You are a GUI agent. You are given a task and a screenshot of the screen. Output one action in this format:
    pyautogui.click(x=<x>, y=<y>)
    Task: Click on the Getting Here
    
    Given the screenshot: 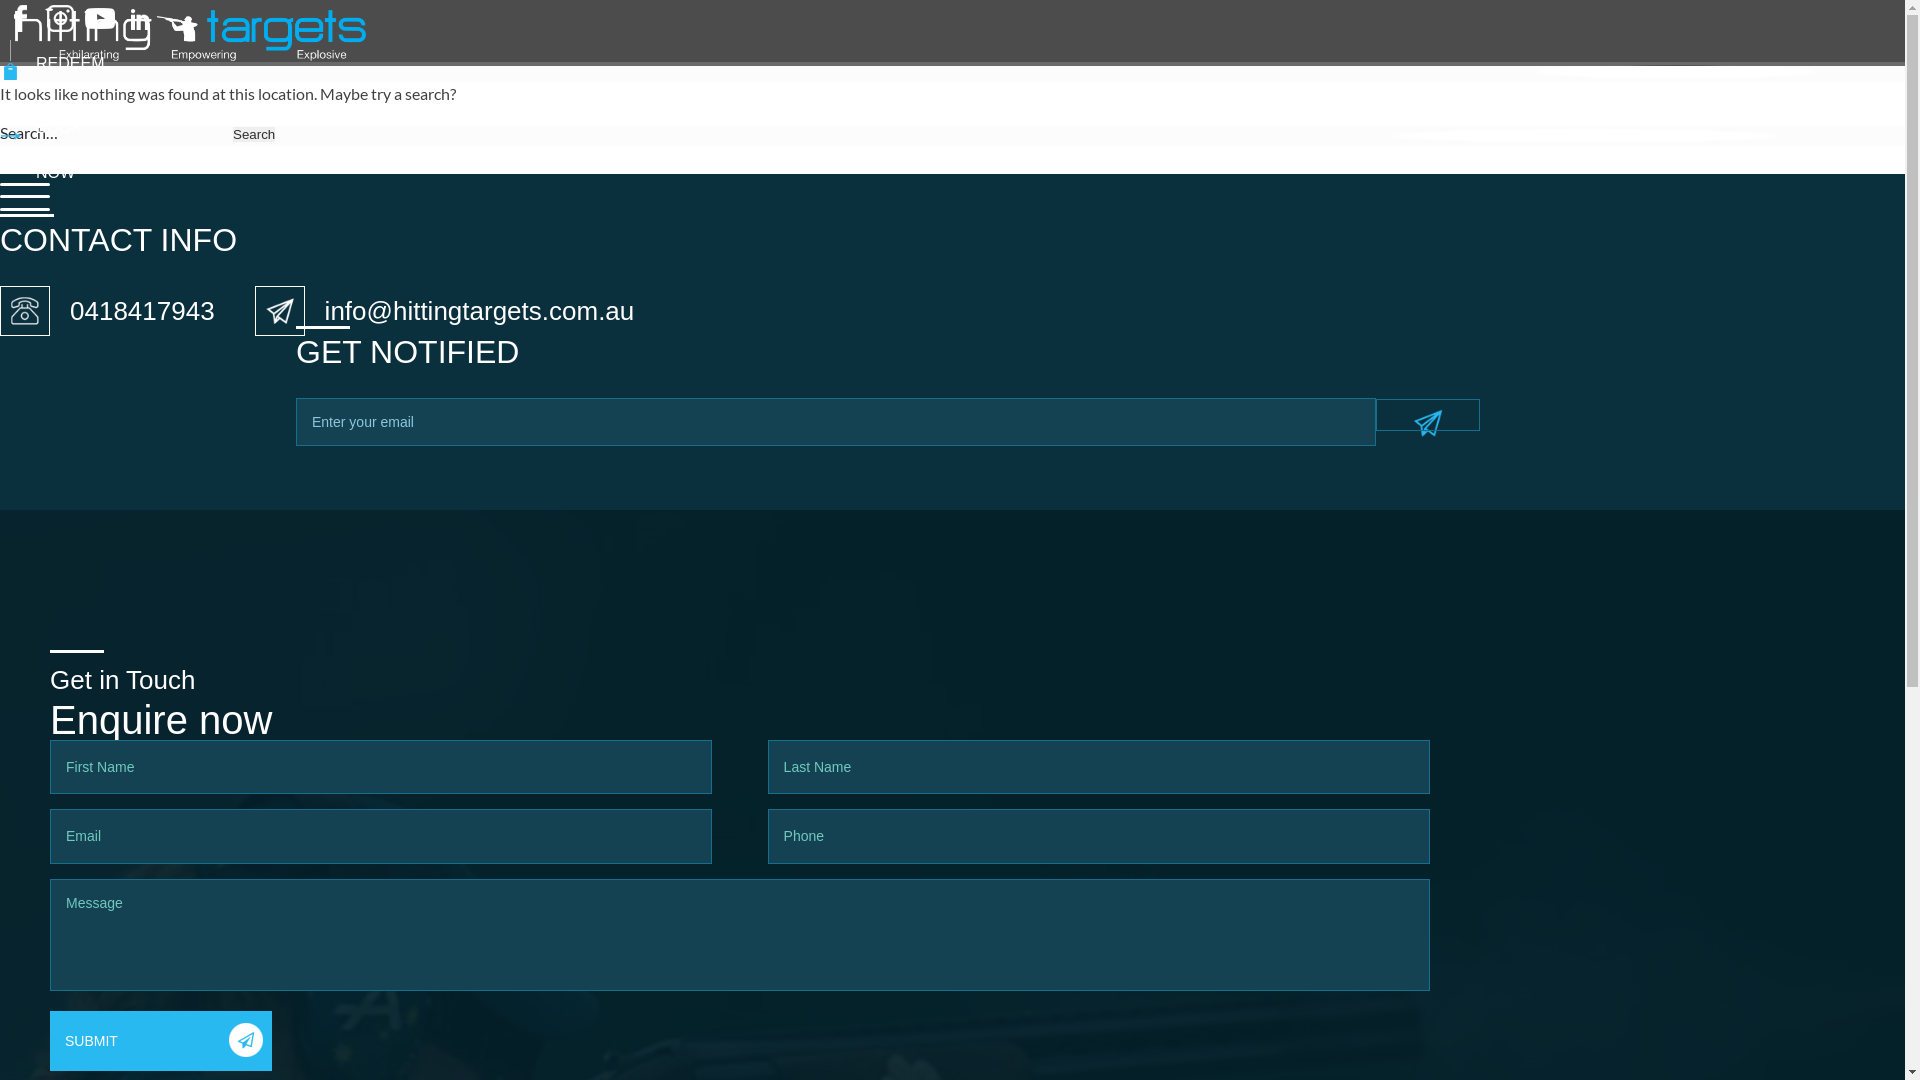 What is the action you would take?
    pyautogui.click(x=1010, y=548)
    